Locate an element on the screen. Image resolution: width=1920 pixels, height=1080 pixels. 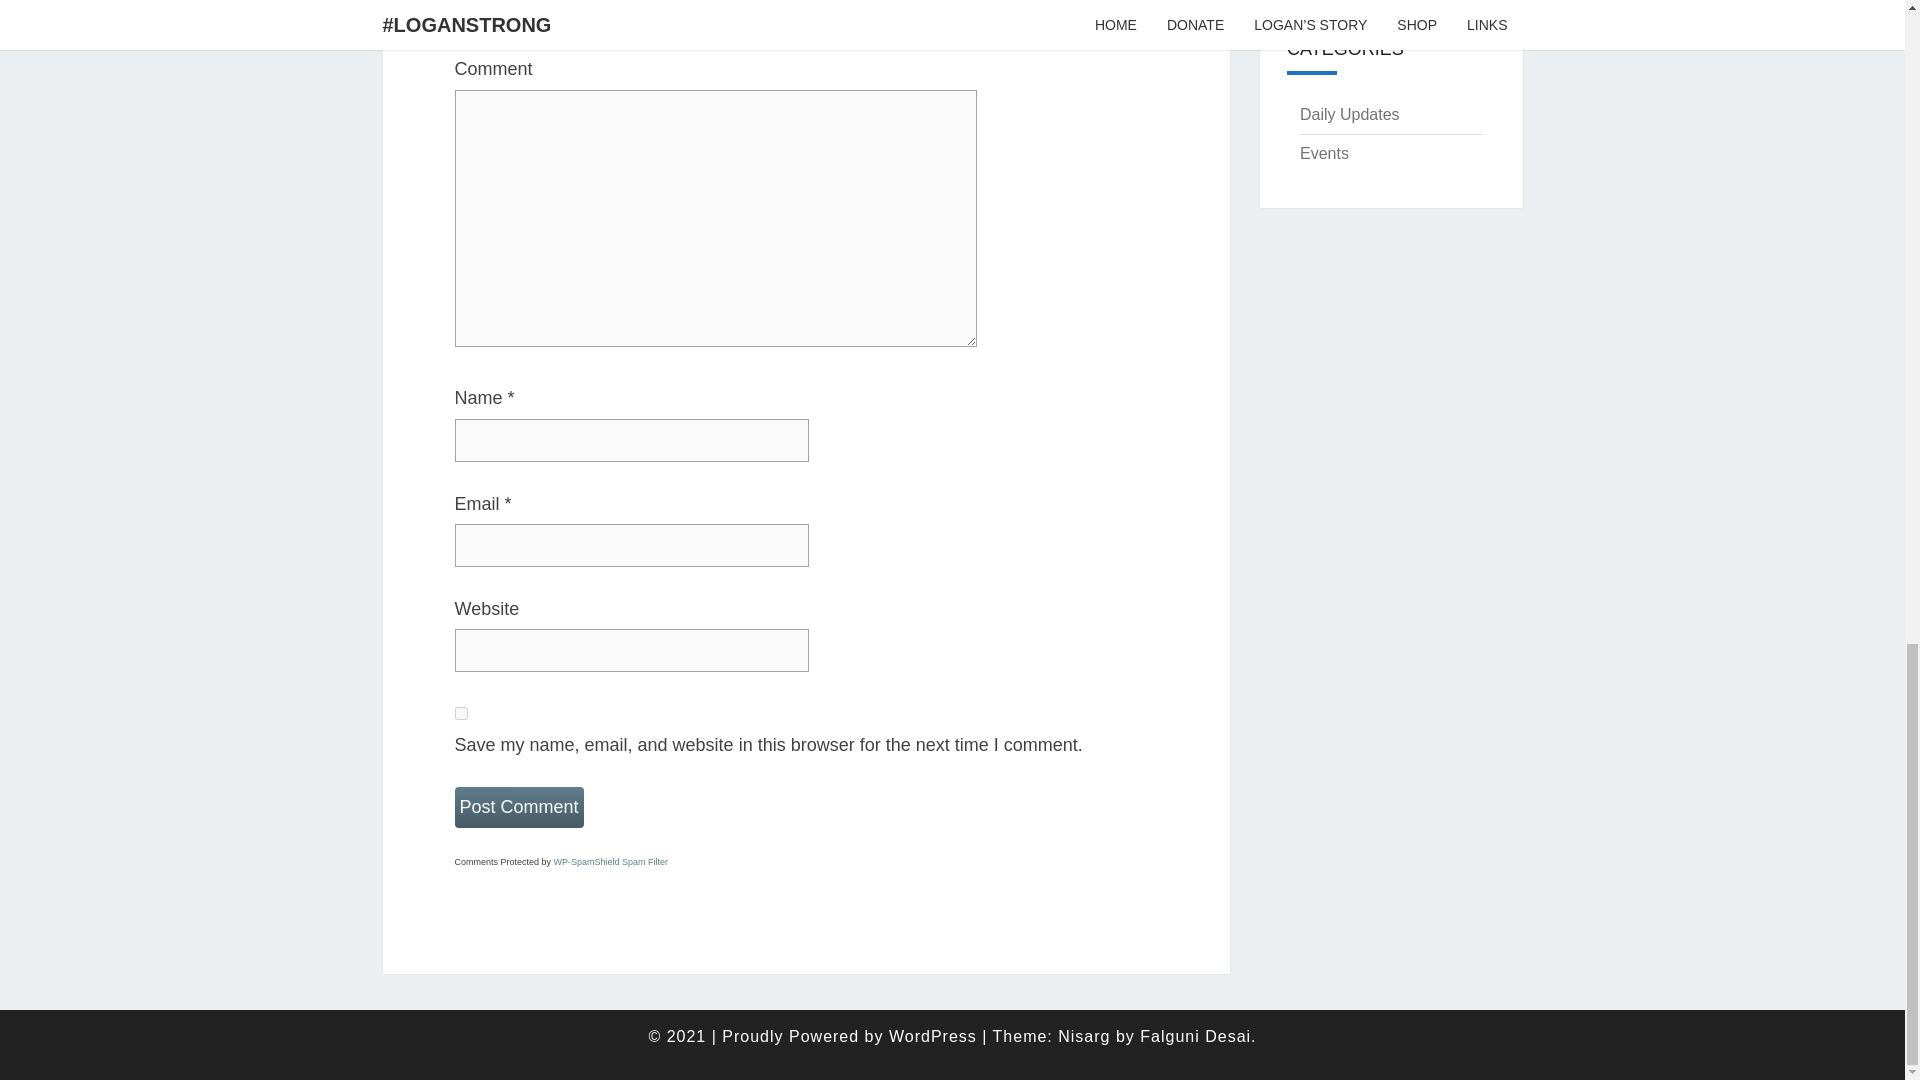
yes is located at coordinates (460, 714).